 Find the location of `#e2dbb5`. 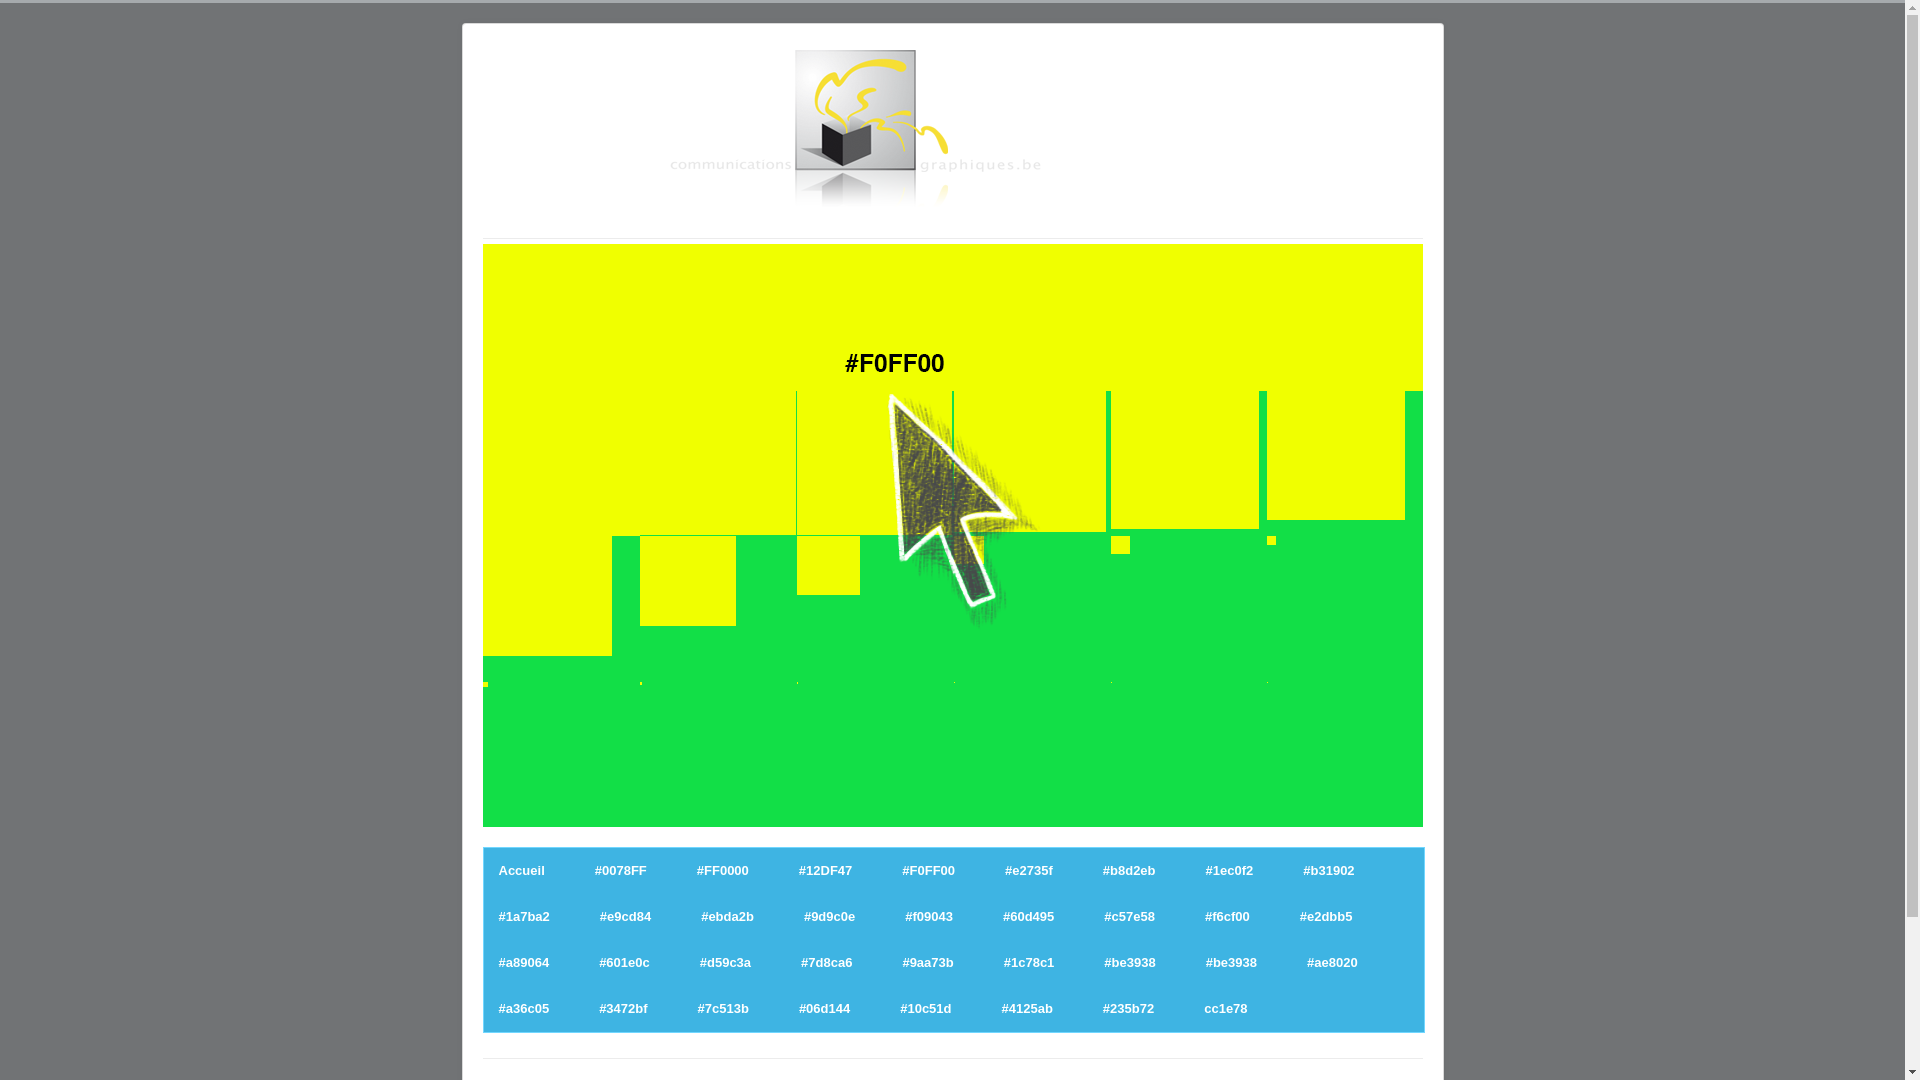

#e2dbb5 is located at coordinates (1326, 916).